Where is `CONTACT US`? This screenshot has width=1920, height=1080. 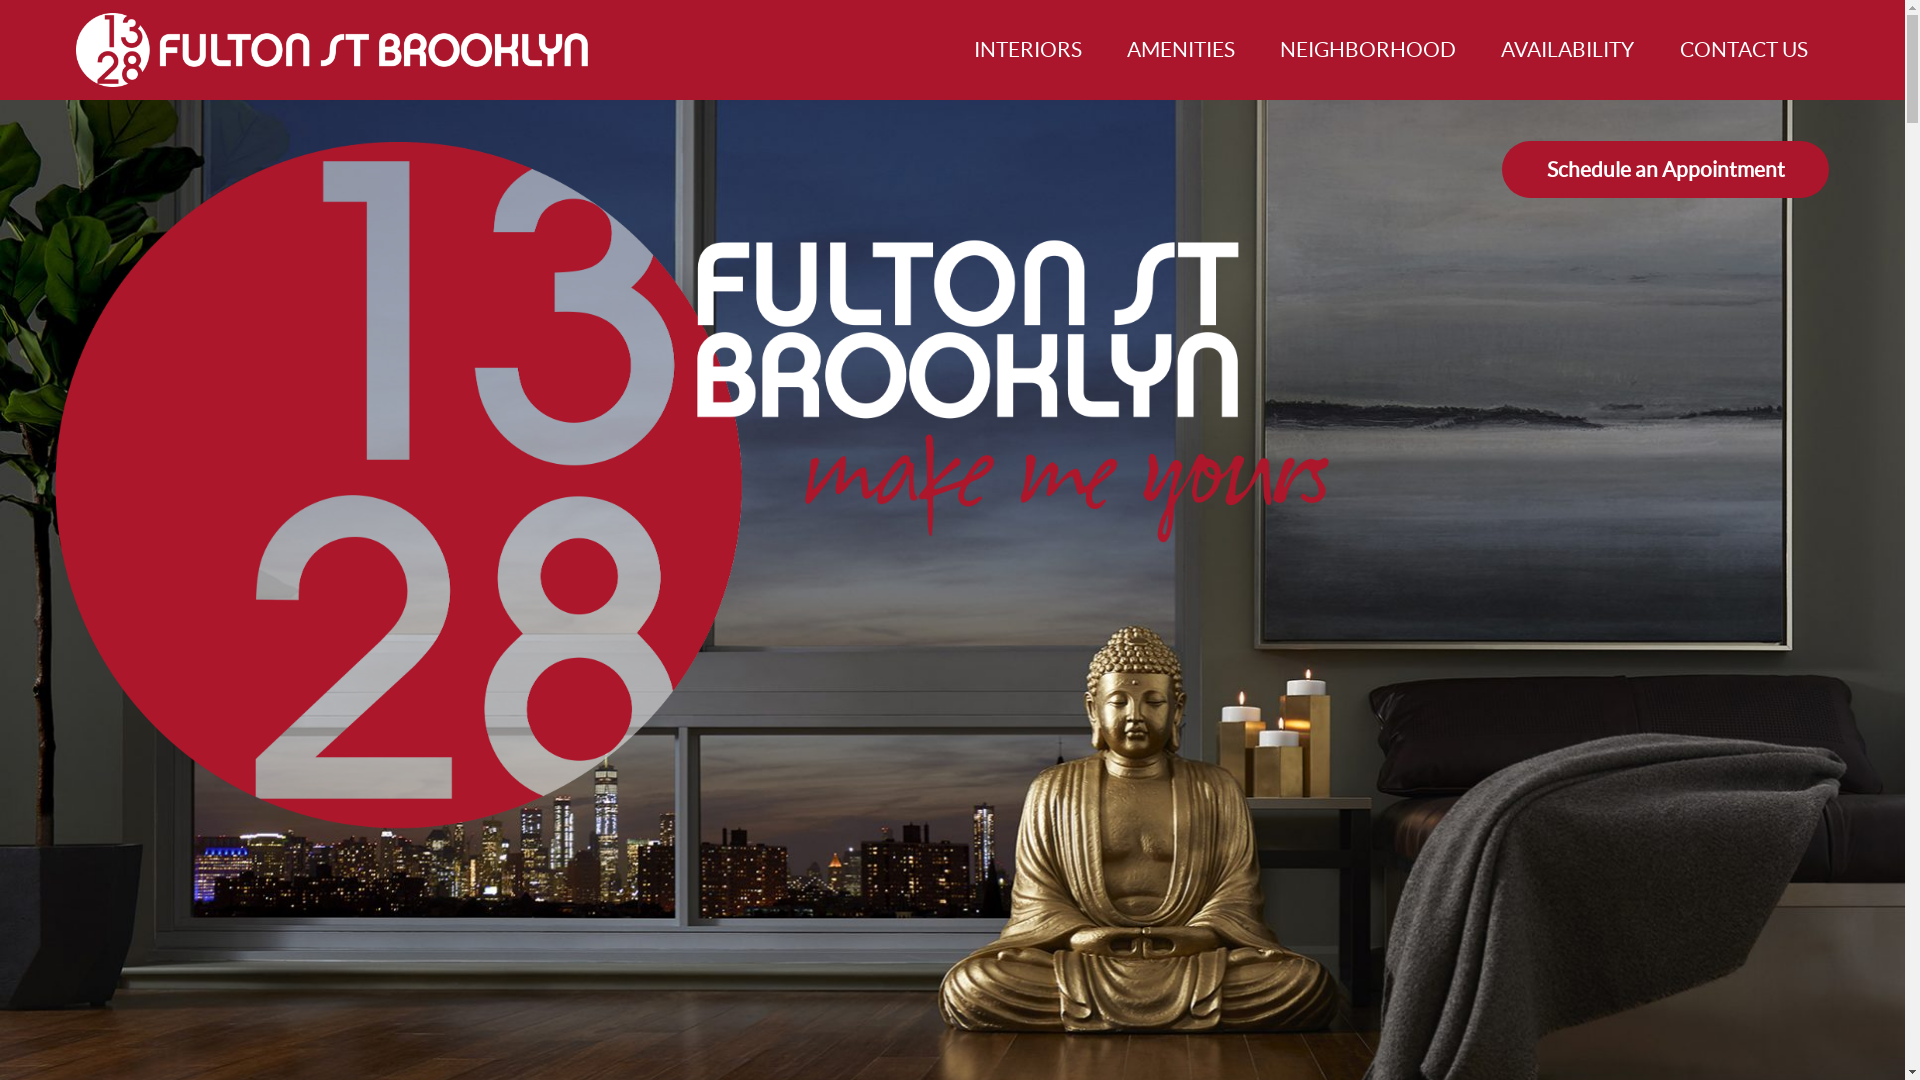 CONTACT US is located at coordinates (1744, 50).